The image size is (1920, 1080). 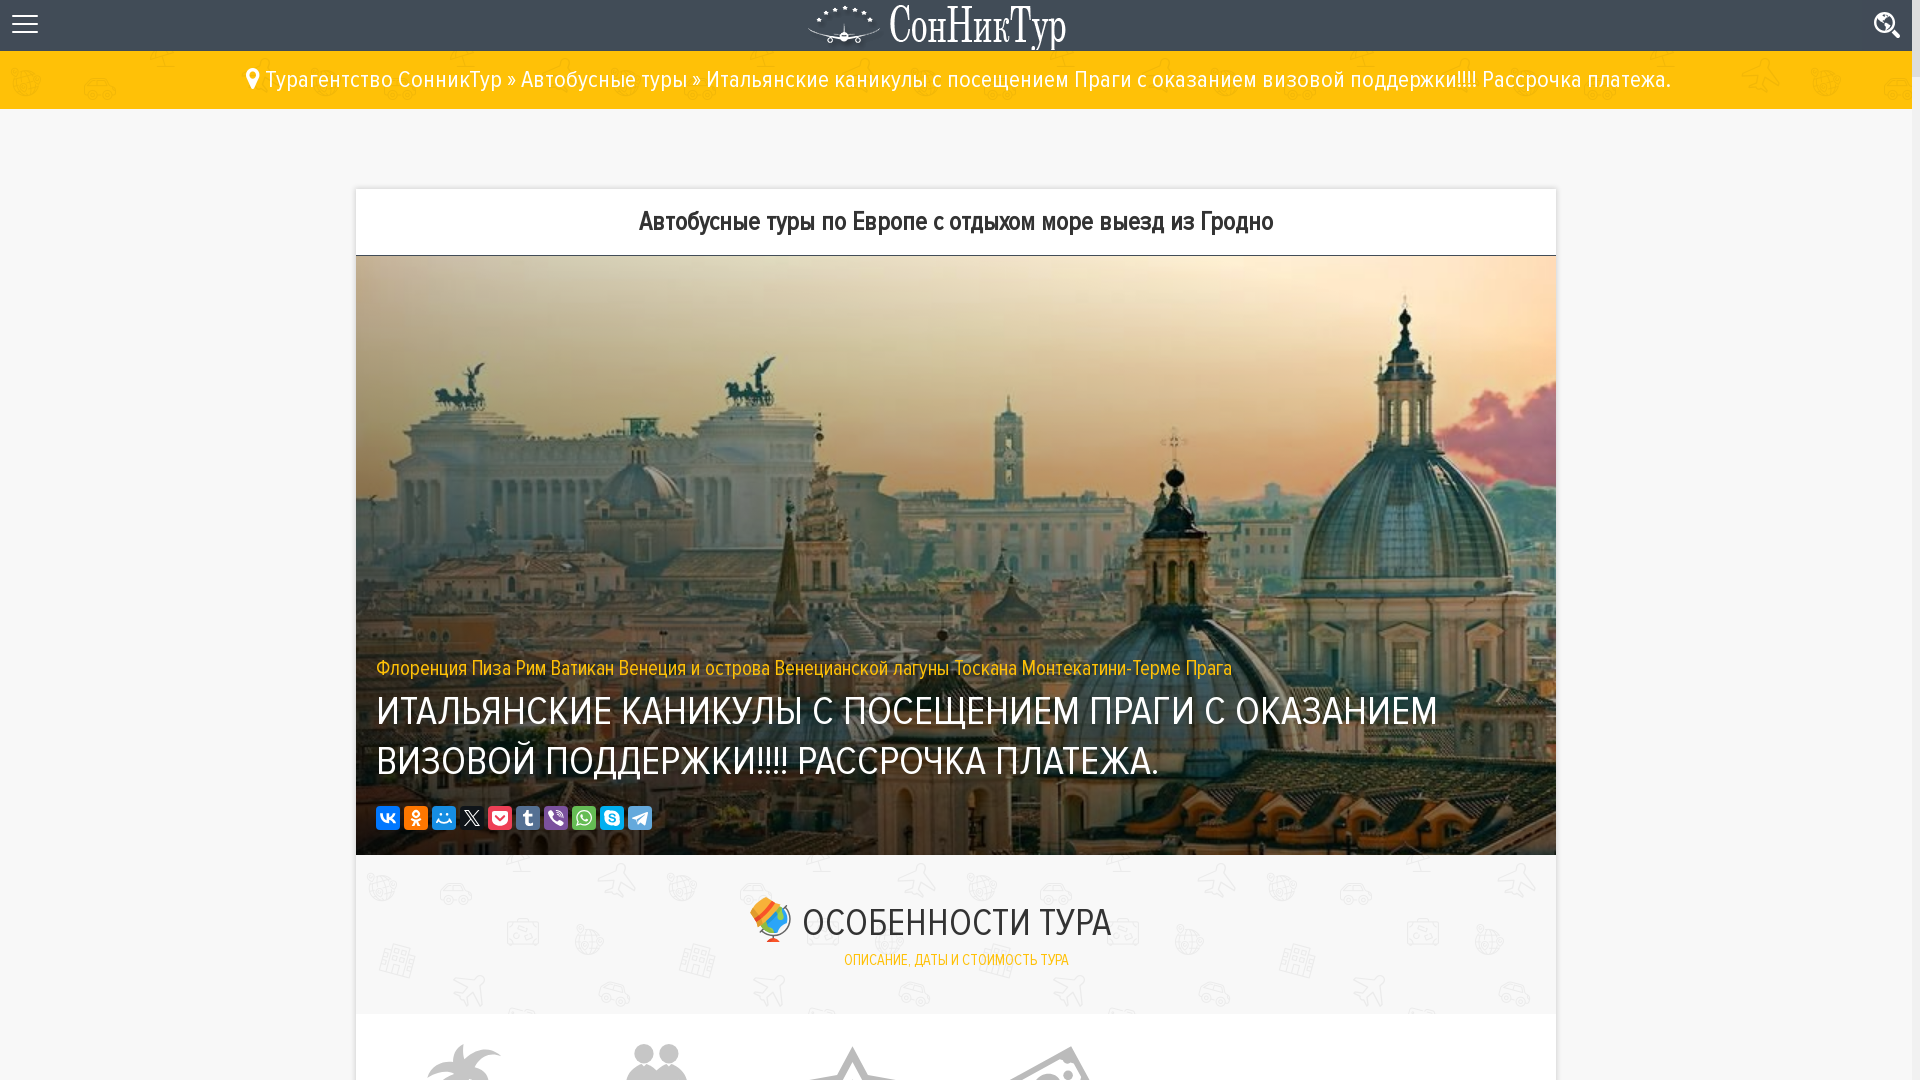 I want to click on Tumblr, so click(x=528, y=818).